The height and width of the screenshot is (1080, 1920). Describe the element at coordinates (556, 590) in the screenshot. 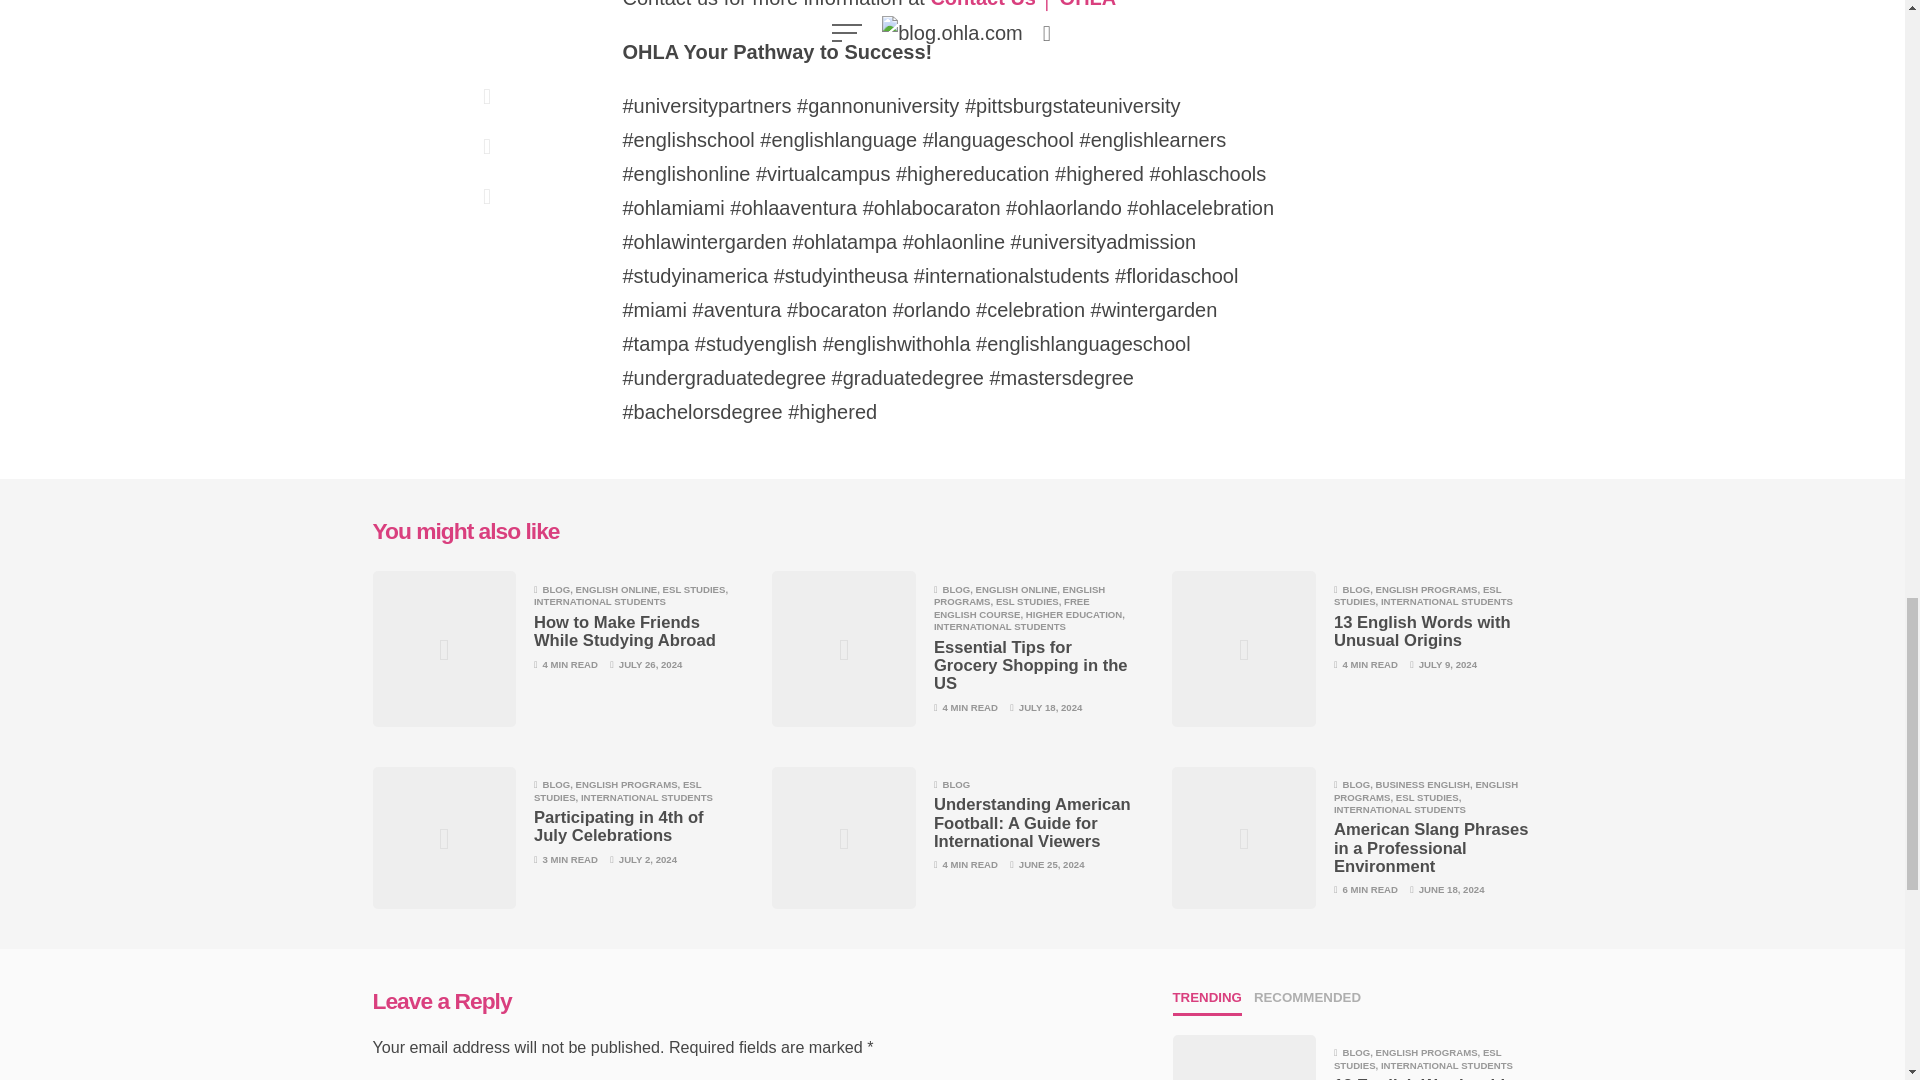

I see `BLOG` at that location.